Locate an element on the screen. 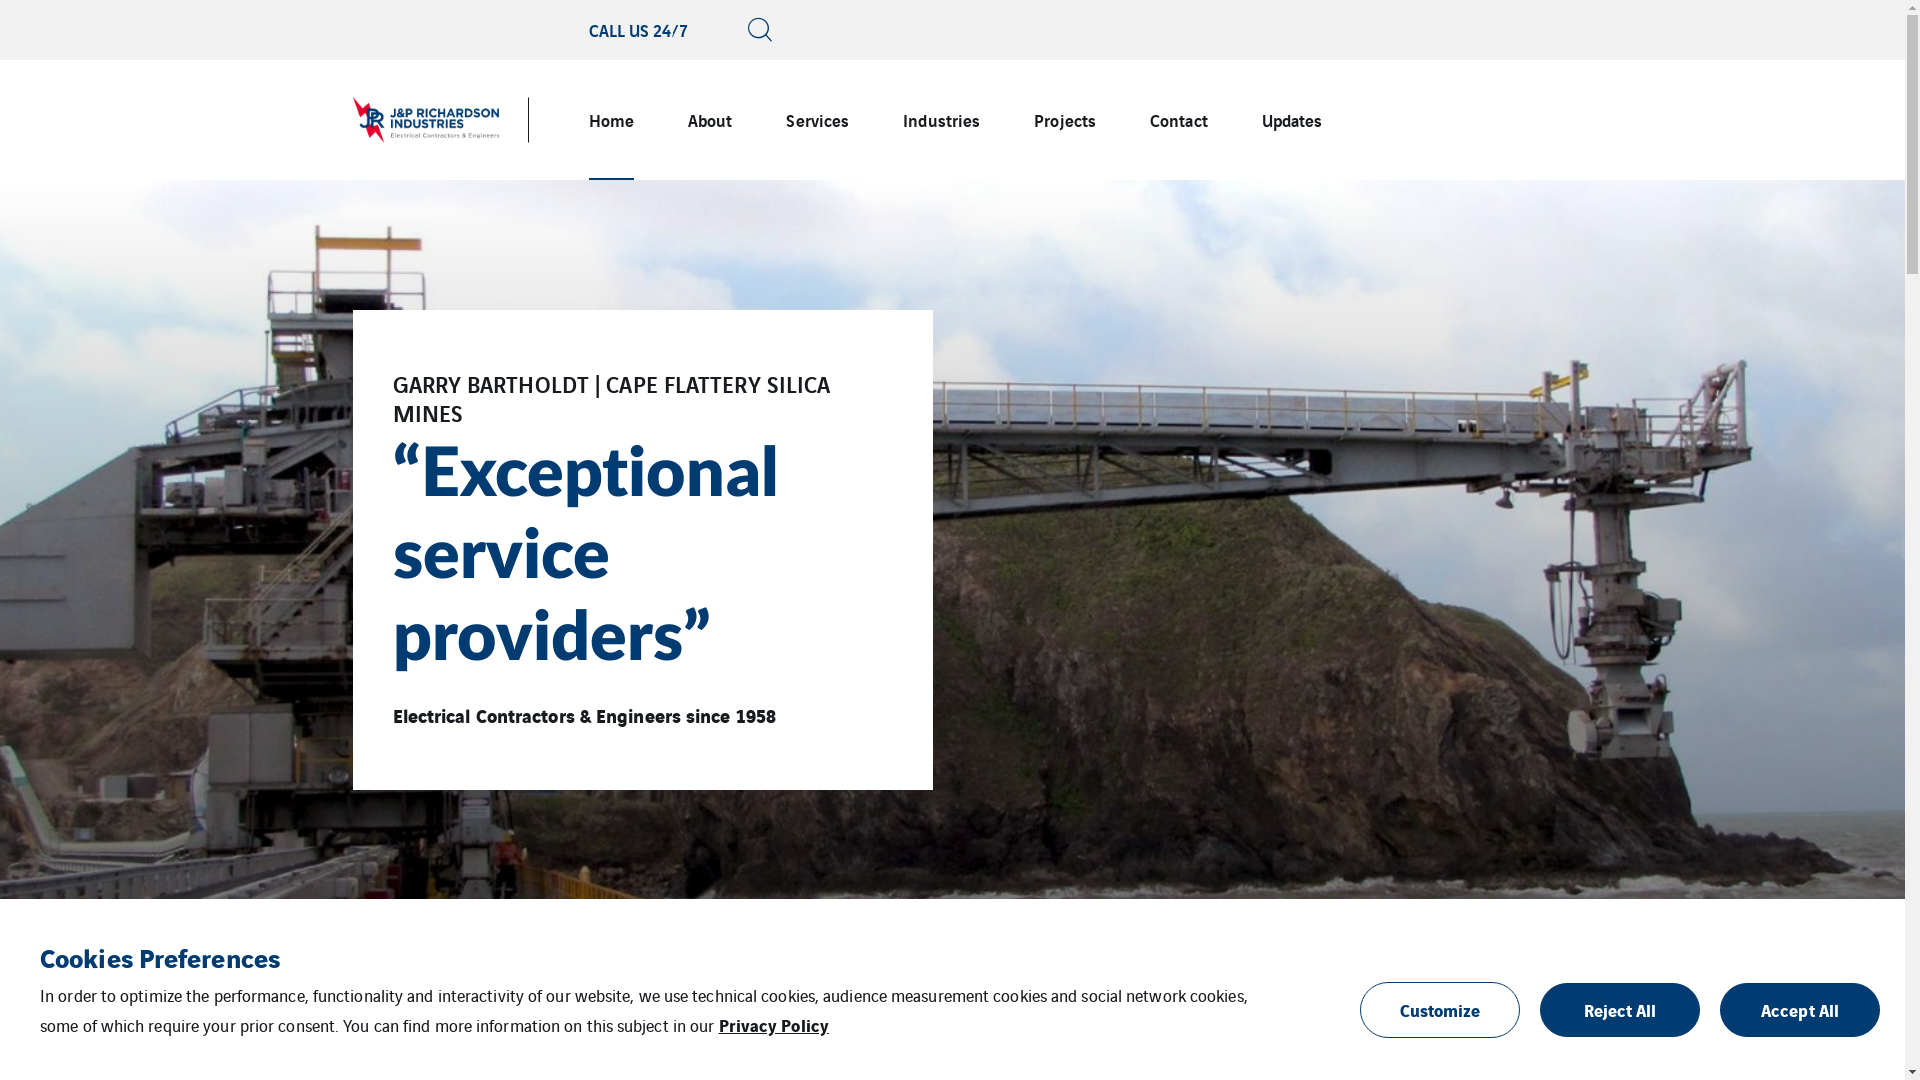 Image resolution: width=1920 pixels, height=1080 pixels. 3 is located at coordinates (984, 930).